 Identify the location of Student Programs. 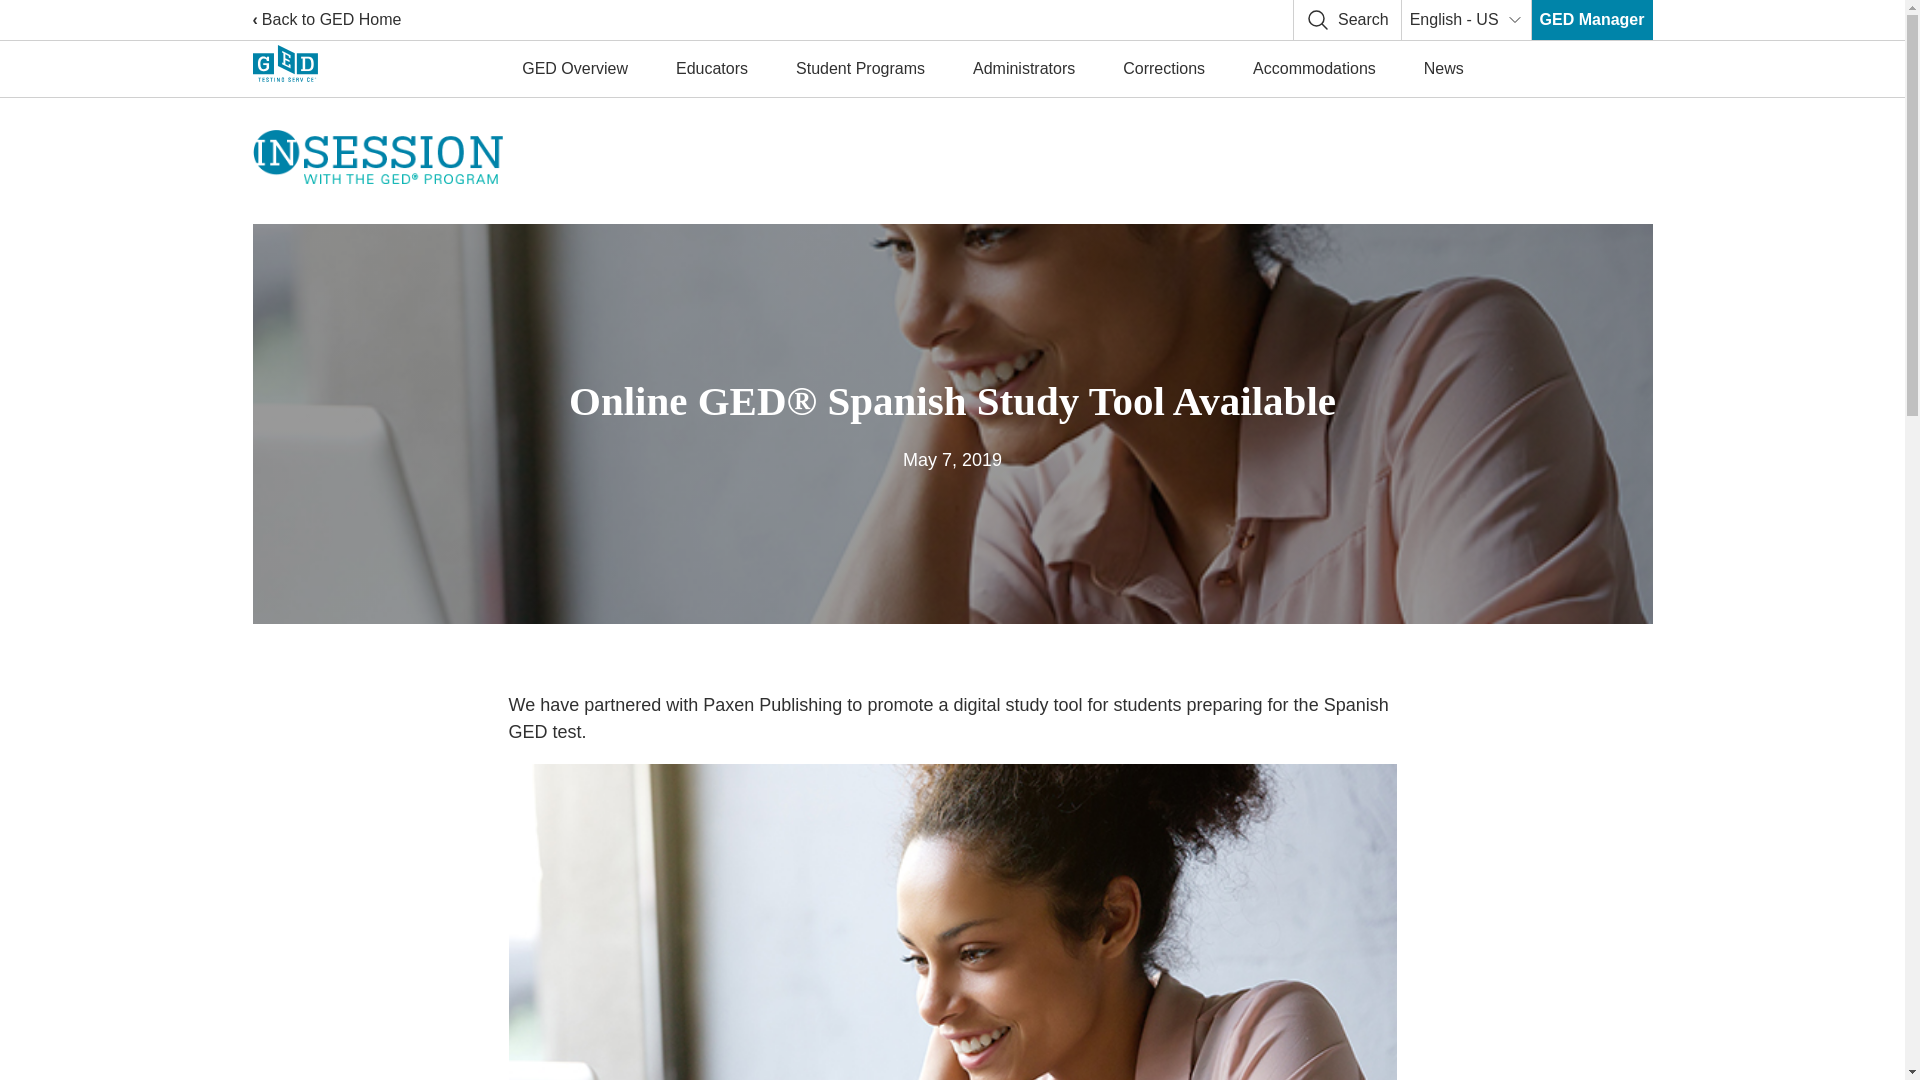
(860, 69).